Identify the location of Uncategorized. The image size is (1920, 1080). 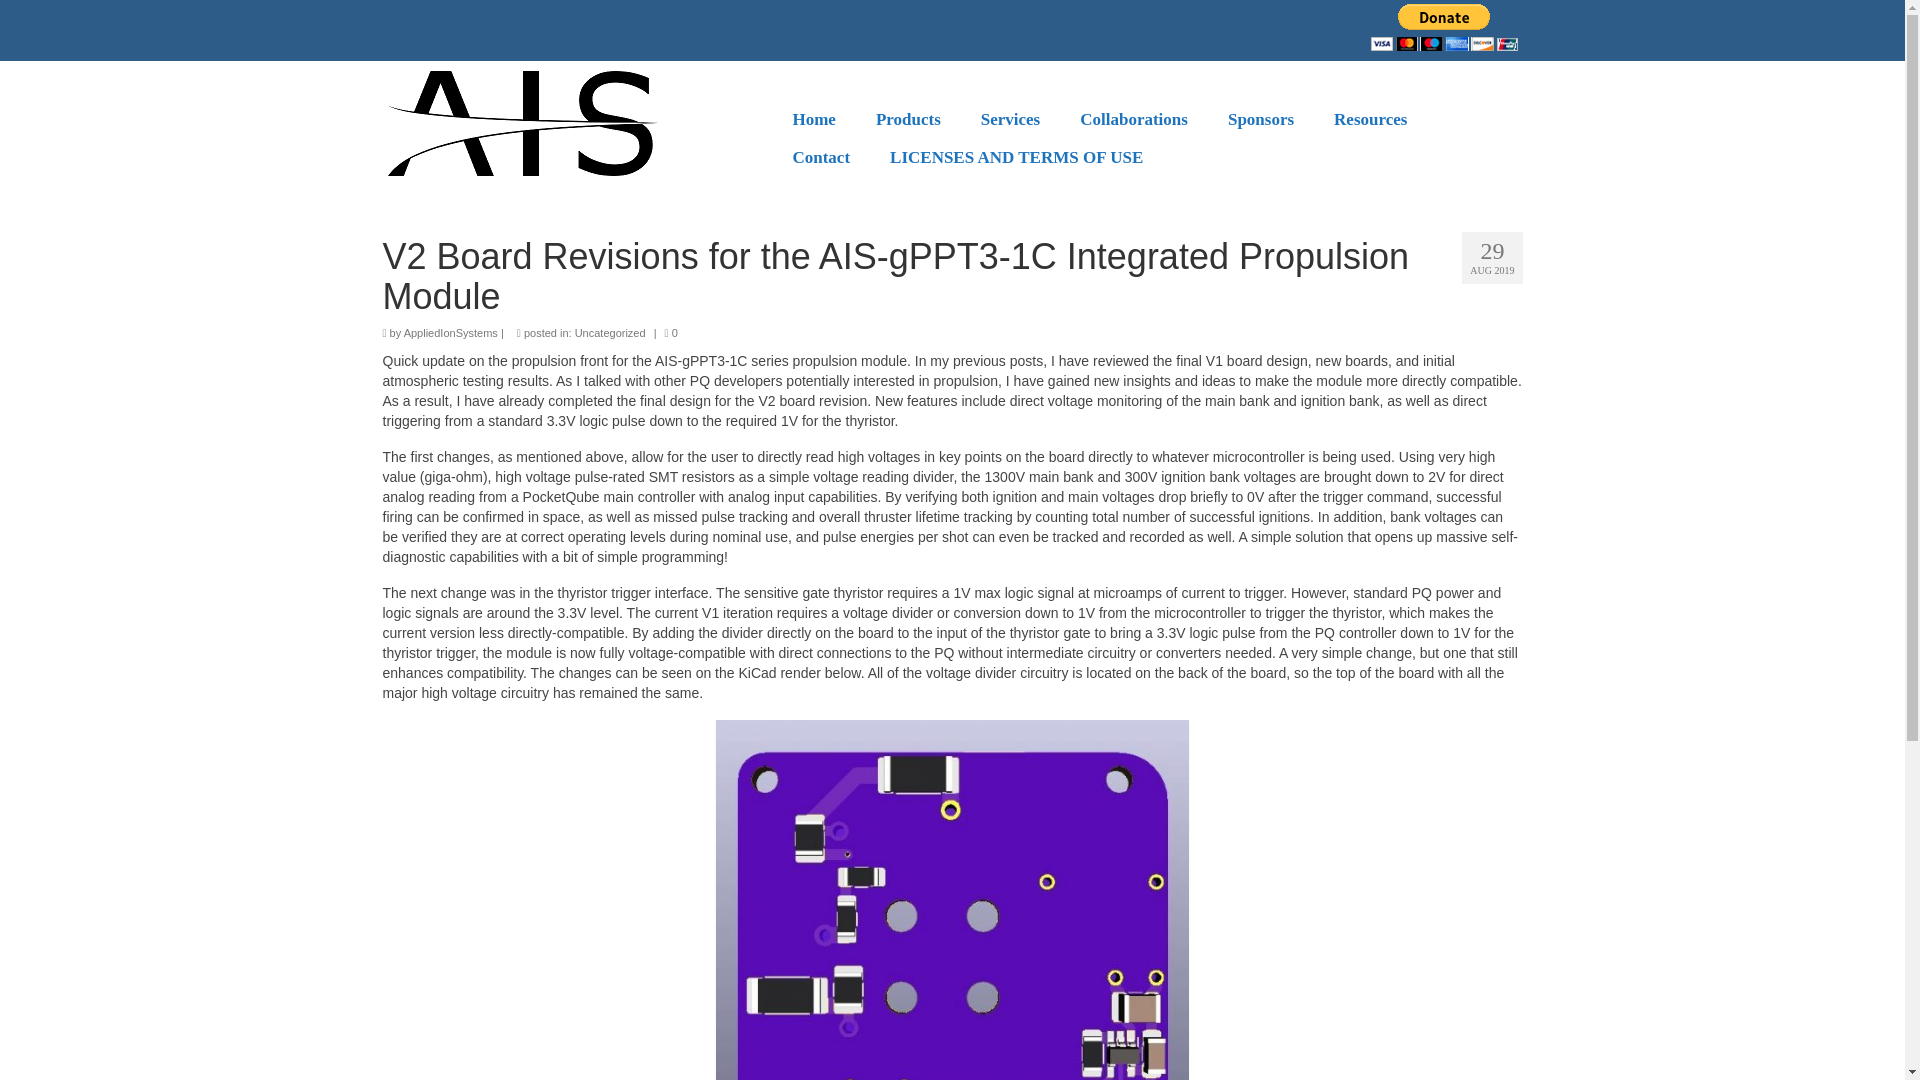
(610, 333).